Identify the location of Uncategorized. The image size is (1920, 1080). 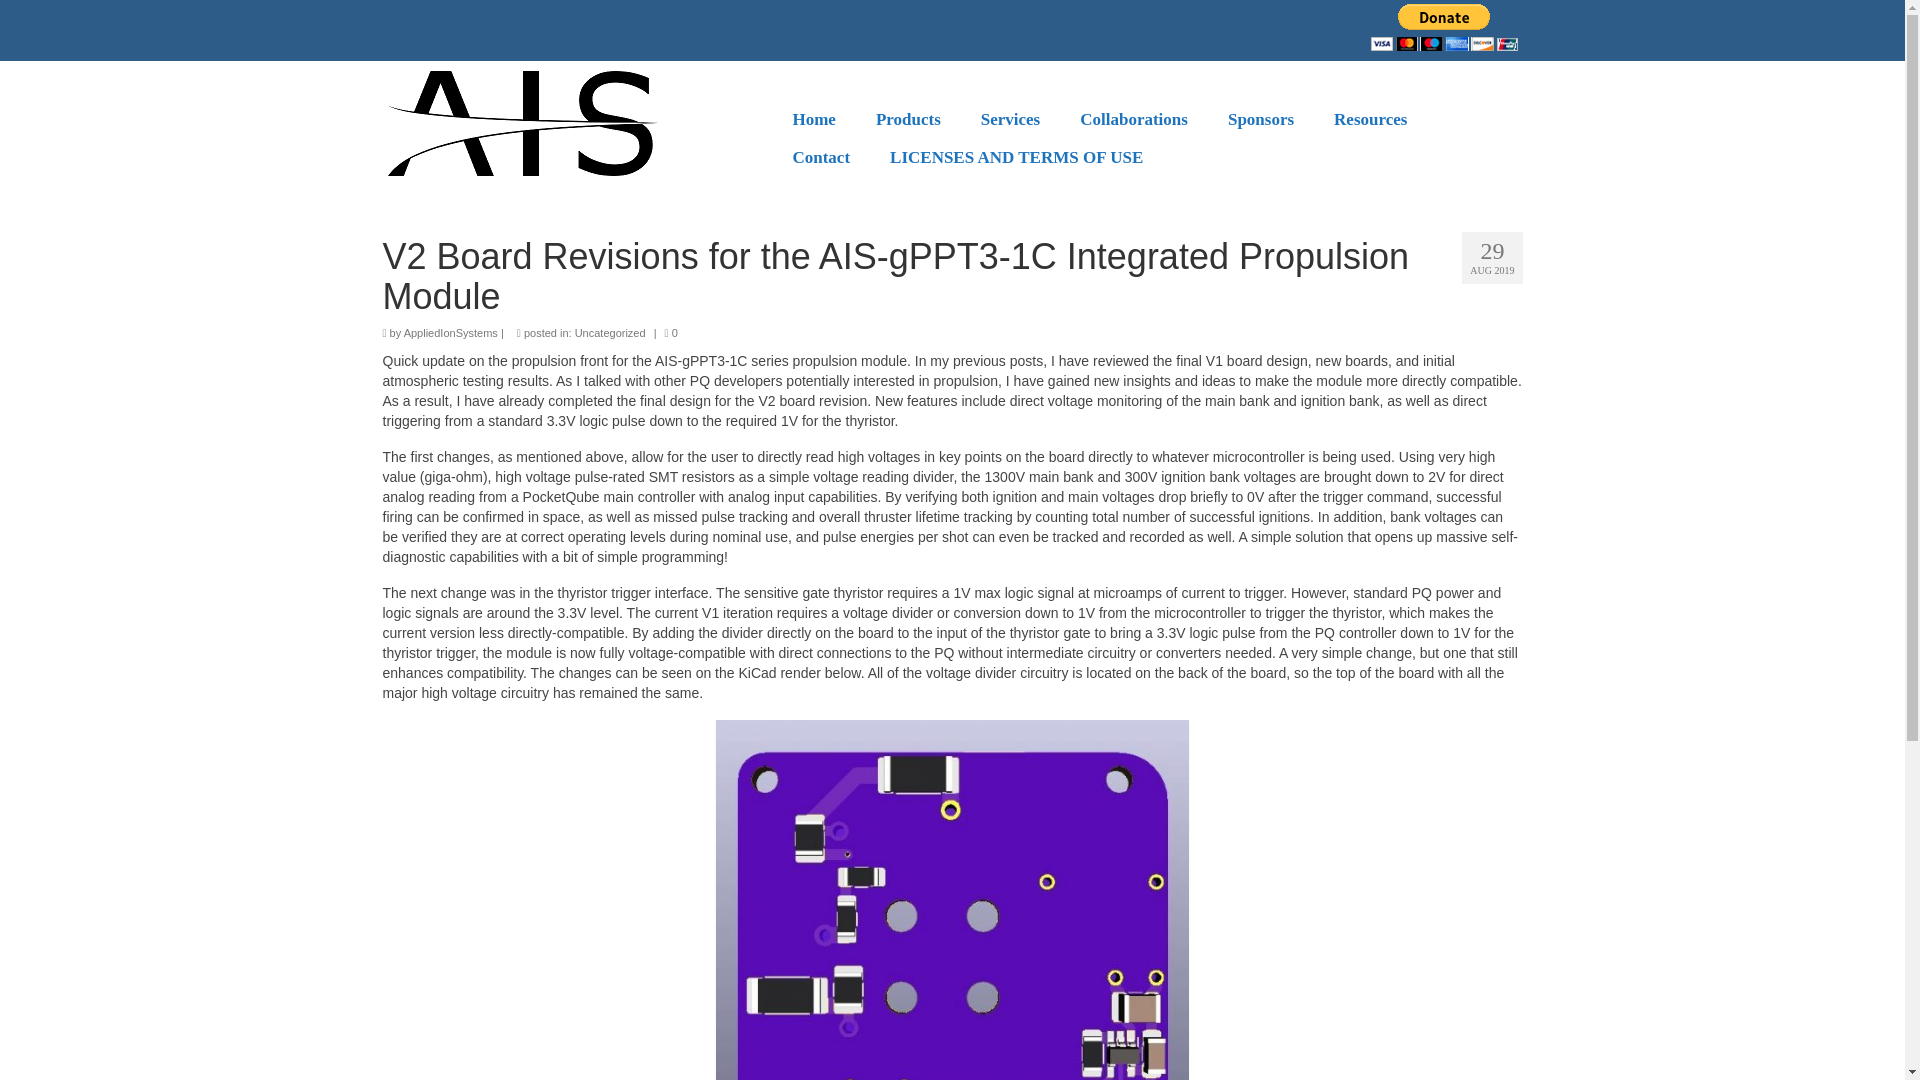
(610, 333).